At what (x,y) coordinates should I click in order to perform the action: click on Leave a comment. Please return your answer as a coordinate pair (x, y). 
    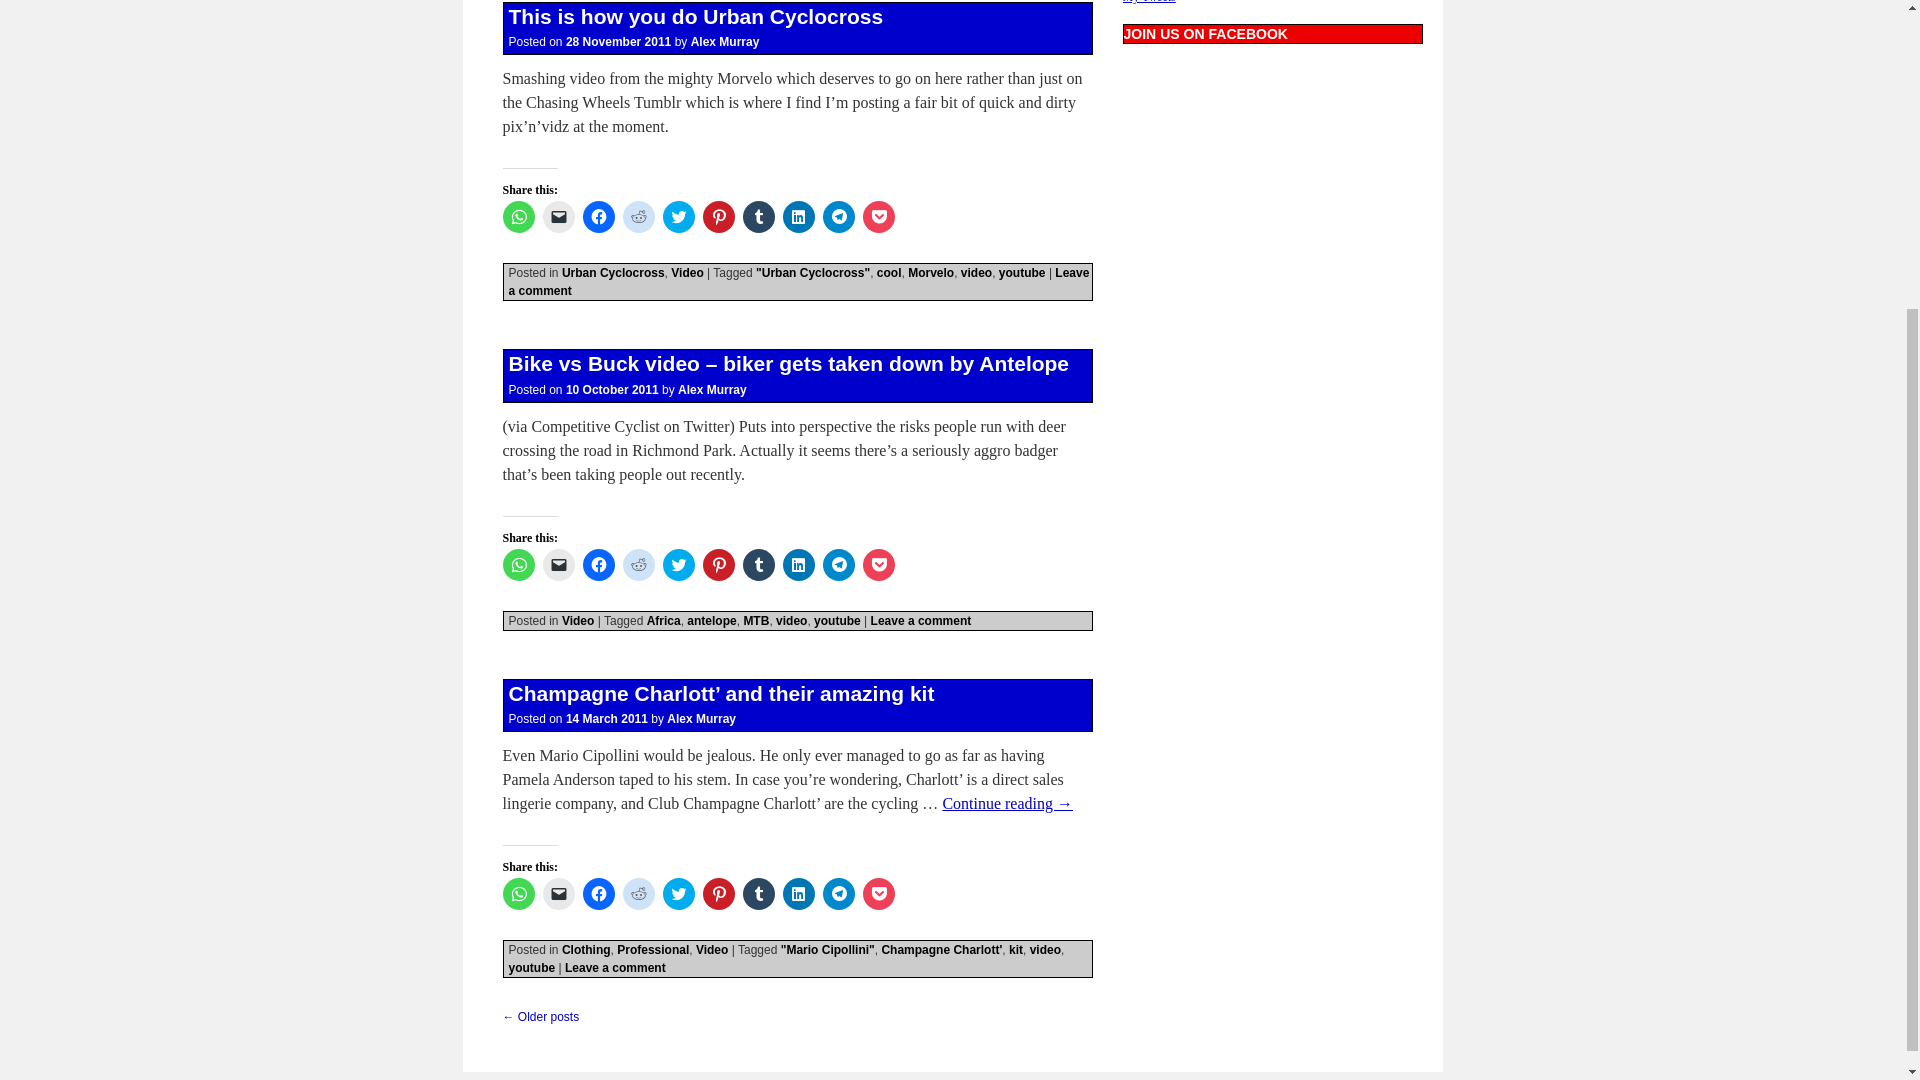
    Looking at the image, I should click on (798, 282).